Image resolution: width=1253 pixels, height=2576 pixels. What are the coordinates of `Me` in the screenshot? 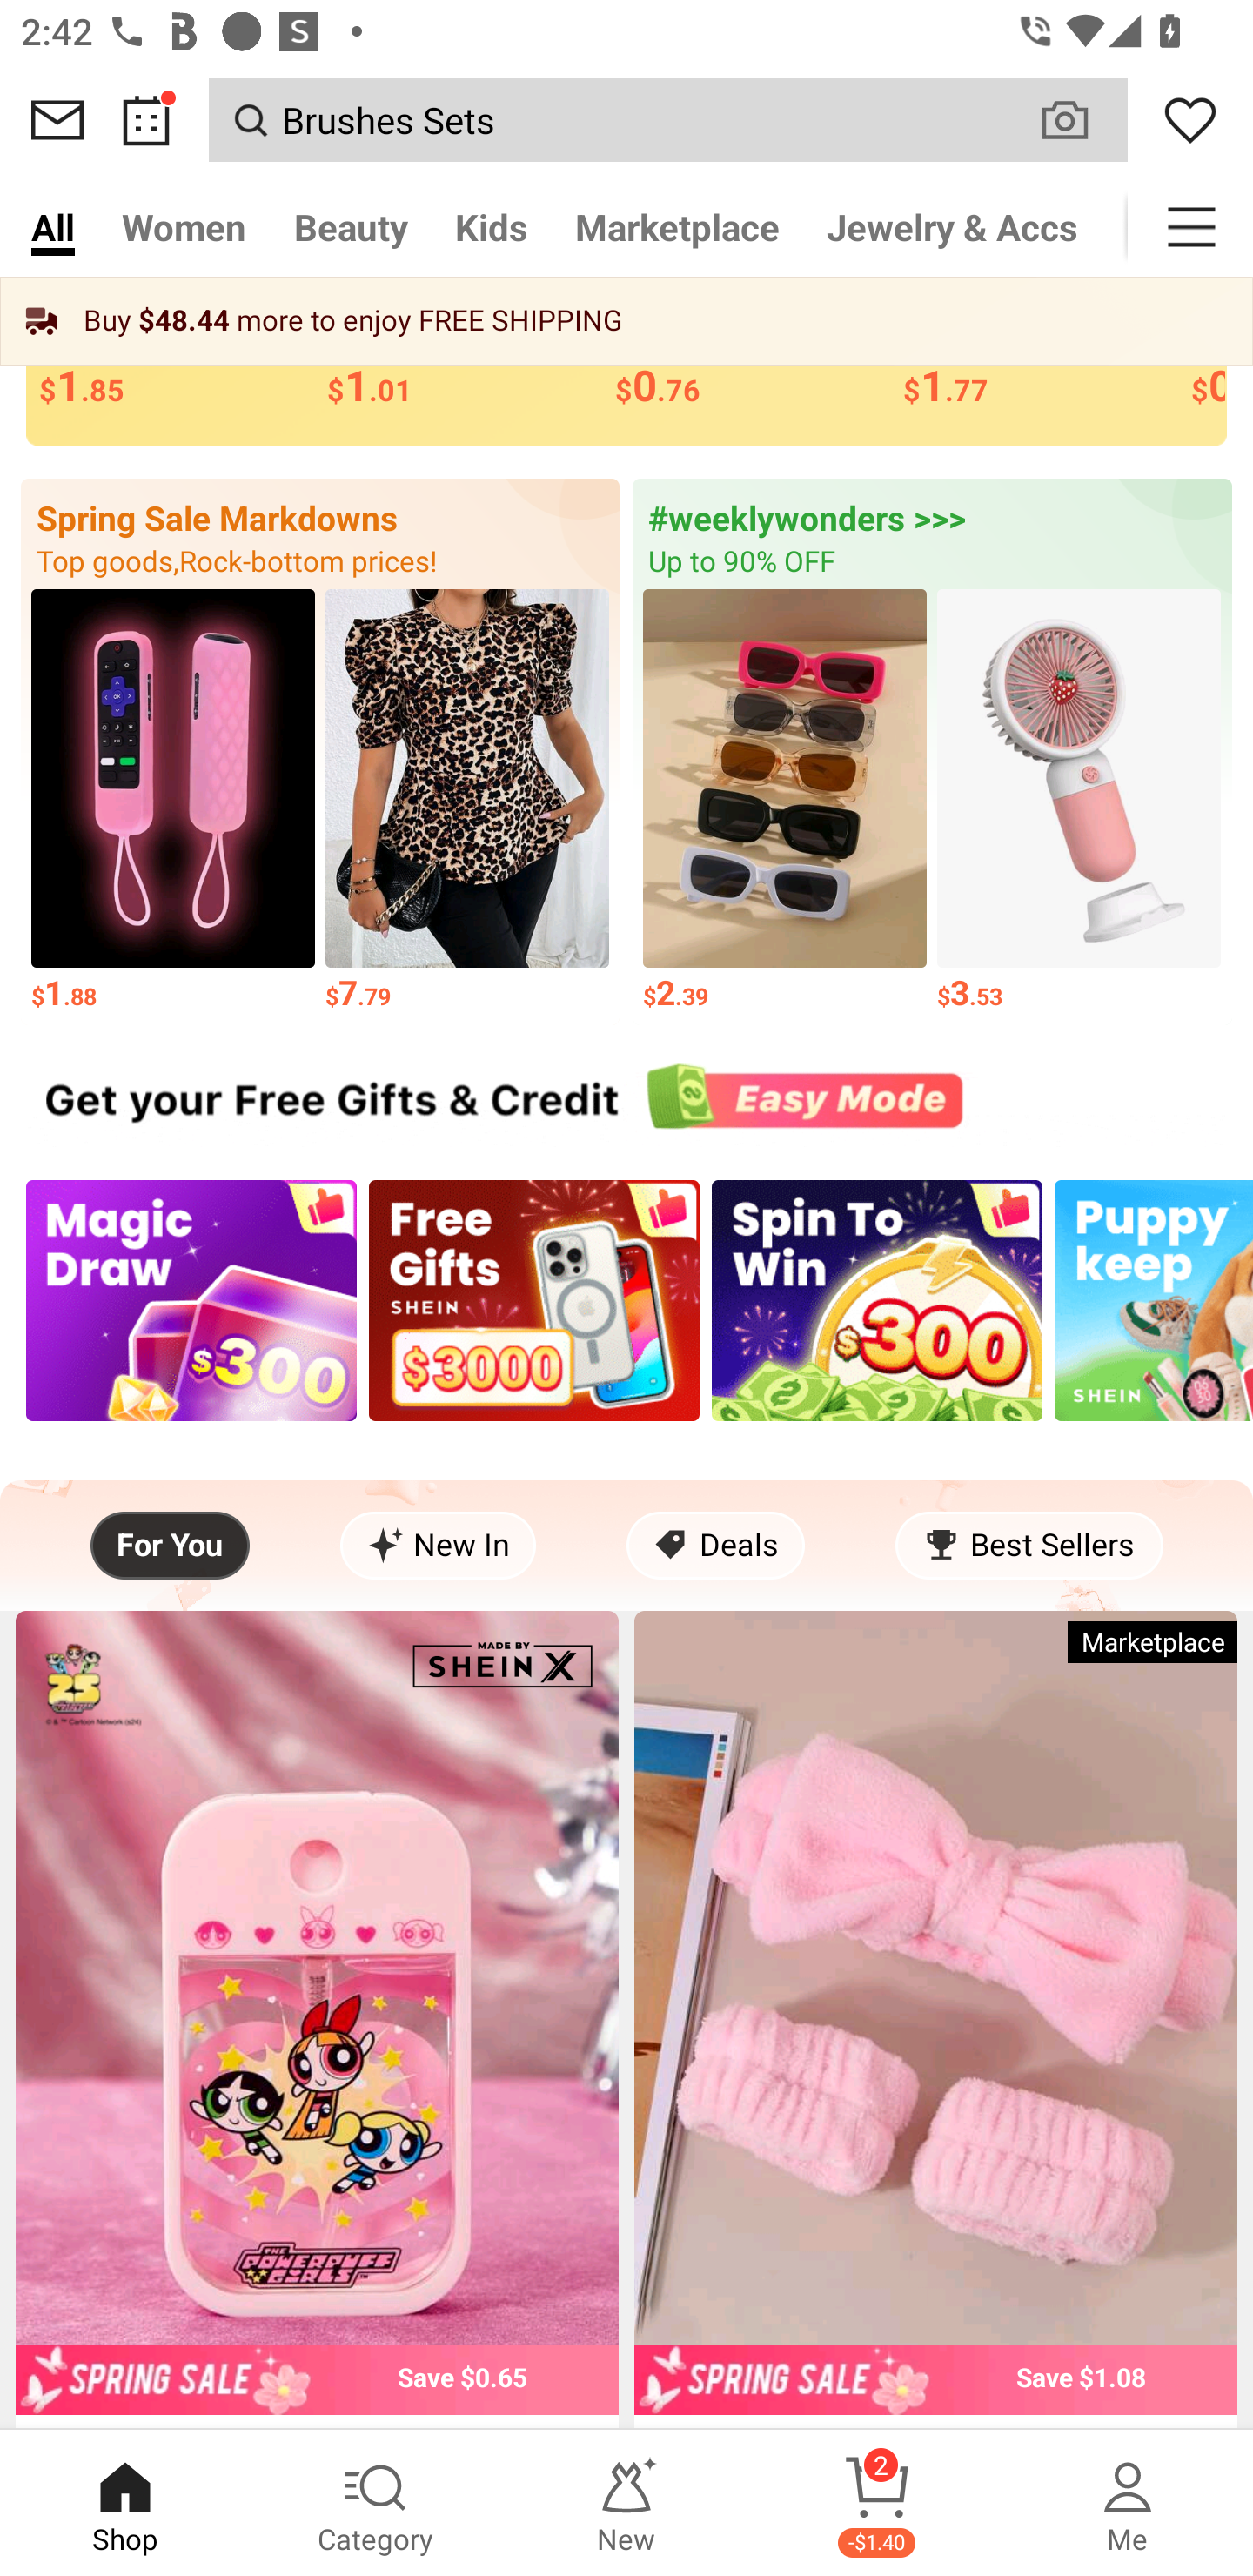 It's located at (1128, 2503).